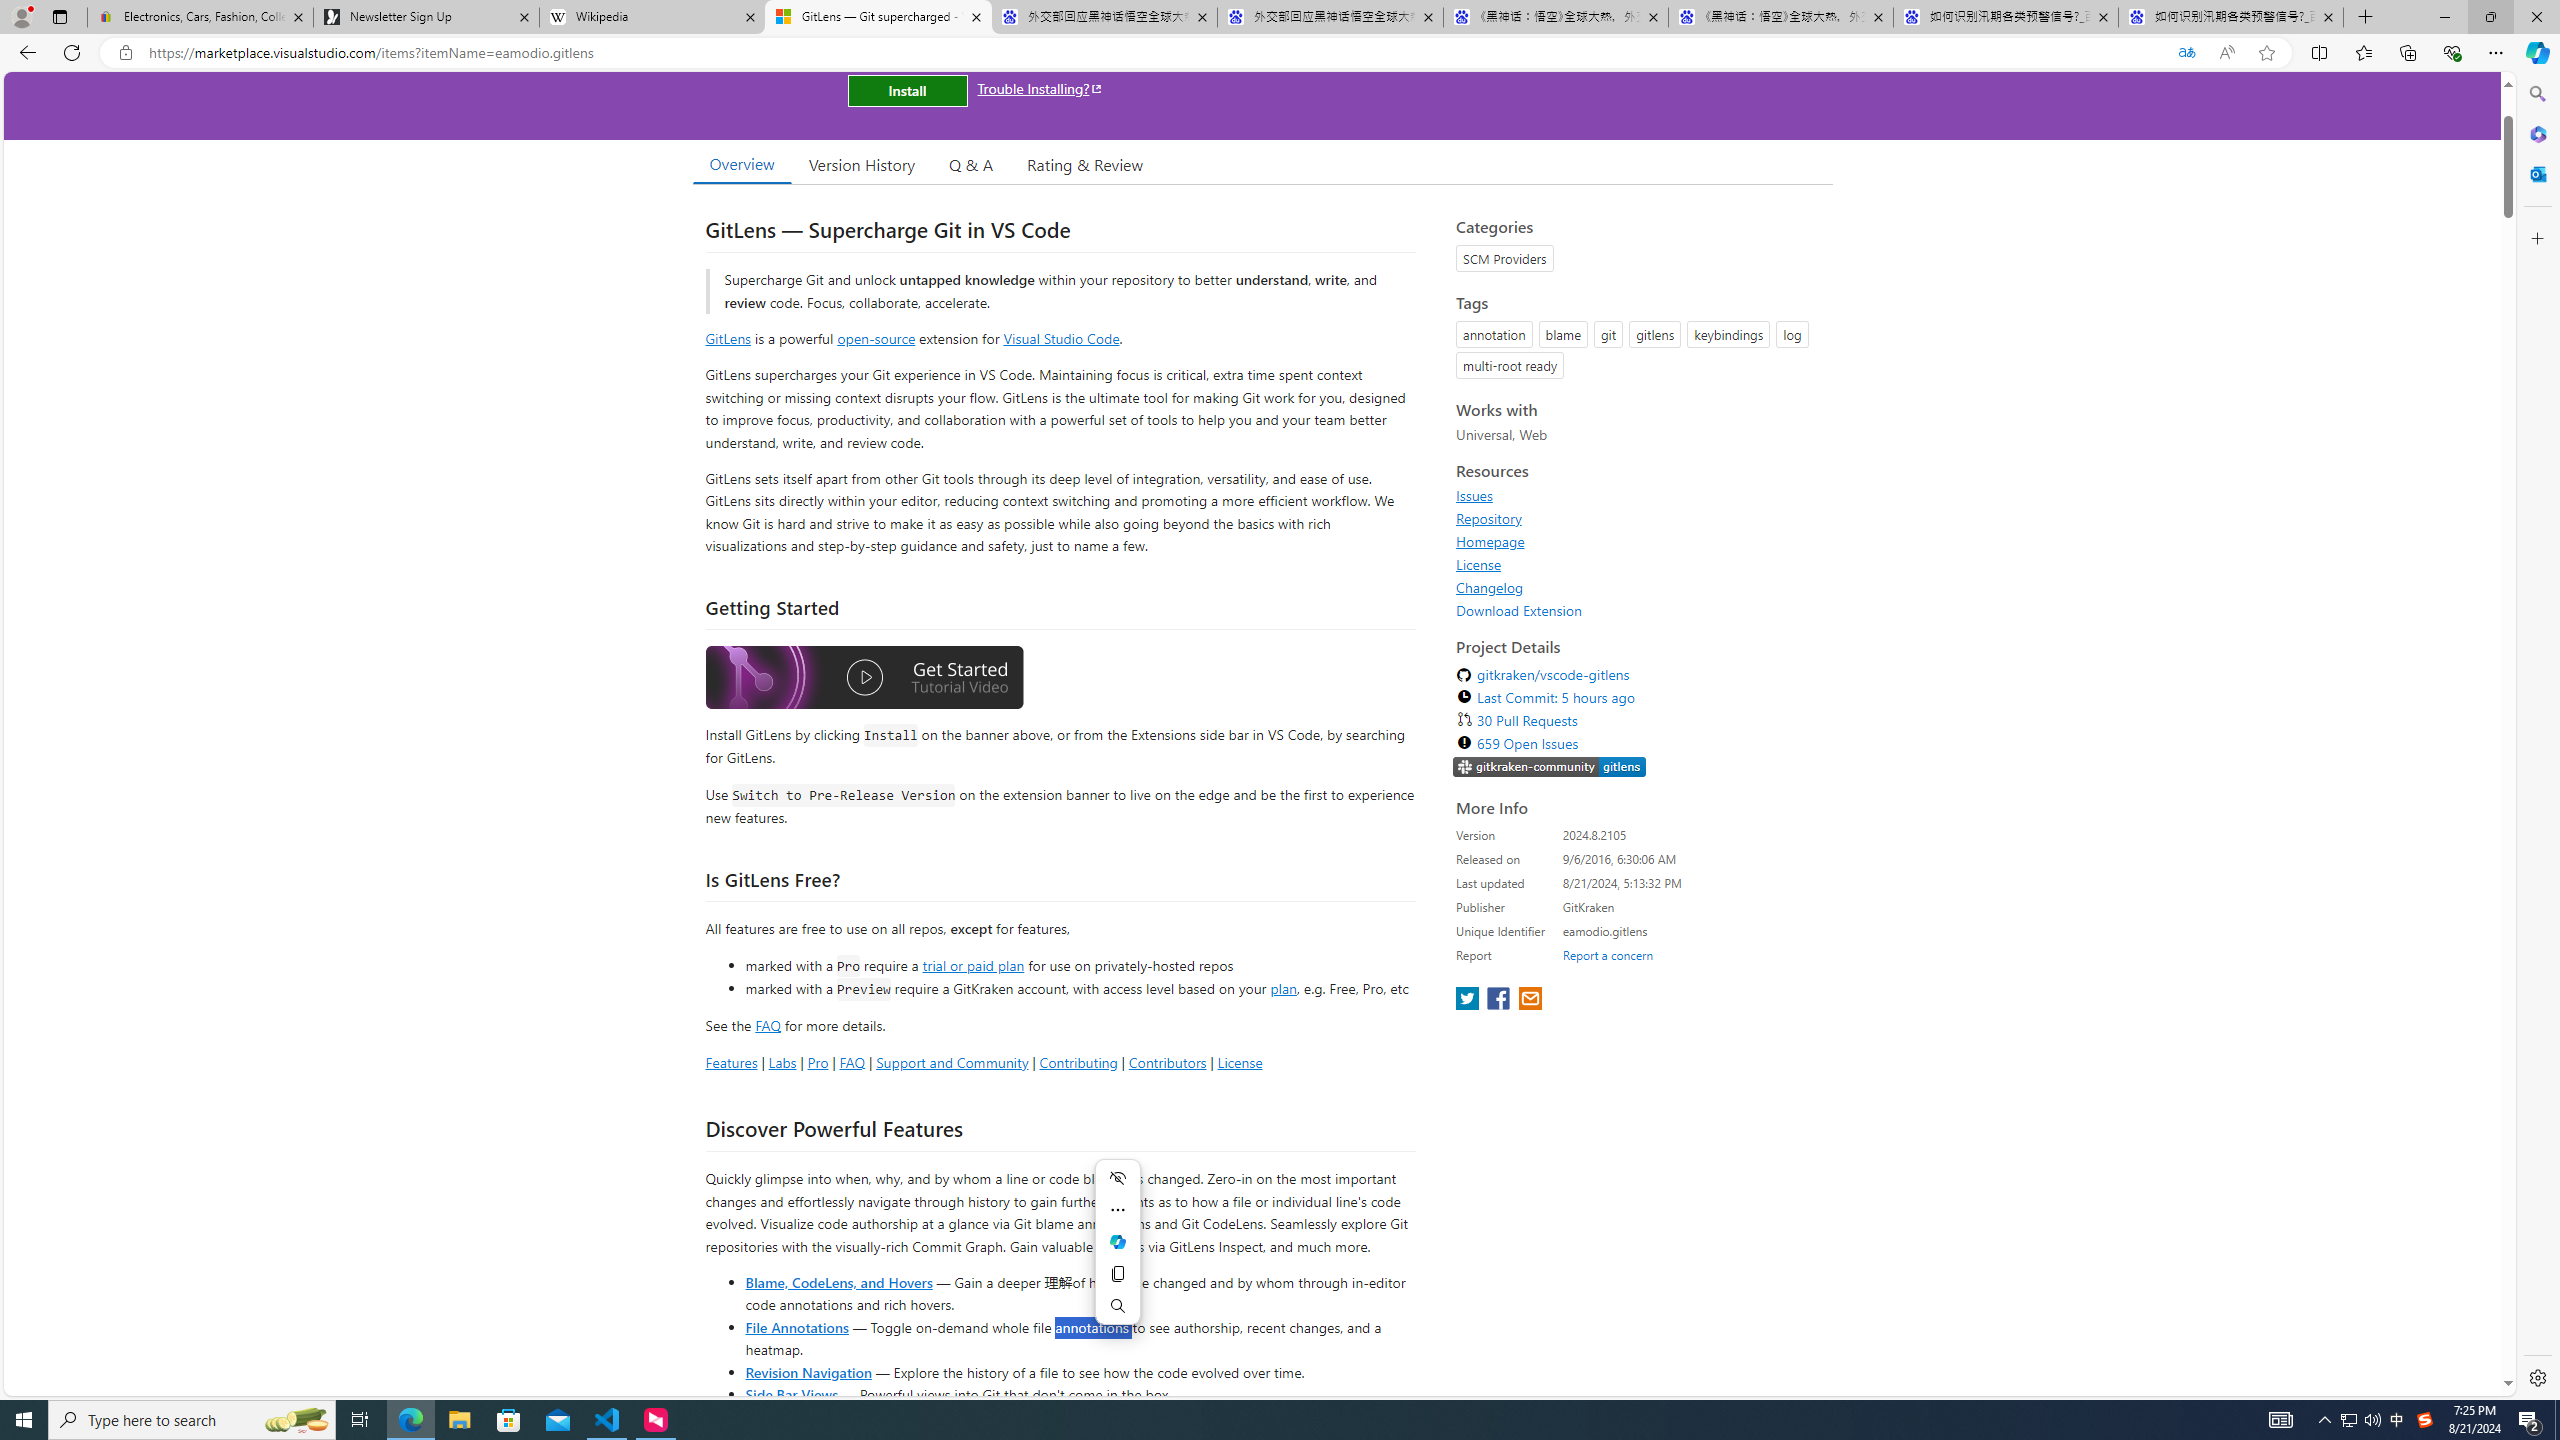 This screenshot has height=1440, width=2560. I want to click on https://slack.gitkraken.com//, so click(1550, 768).